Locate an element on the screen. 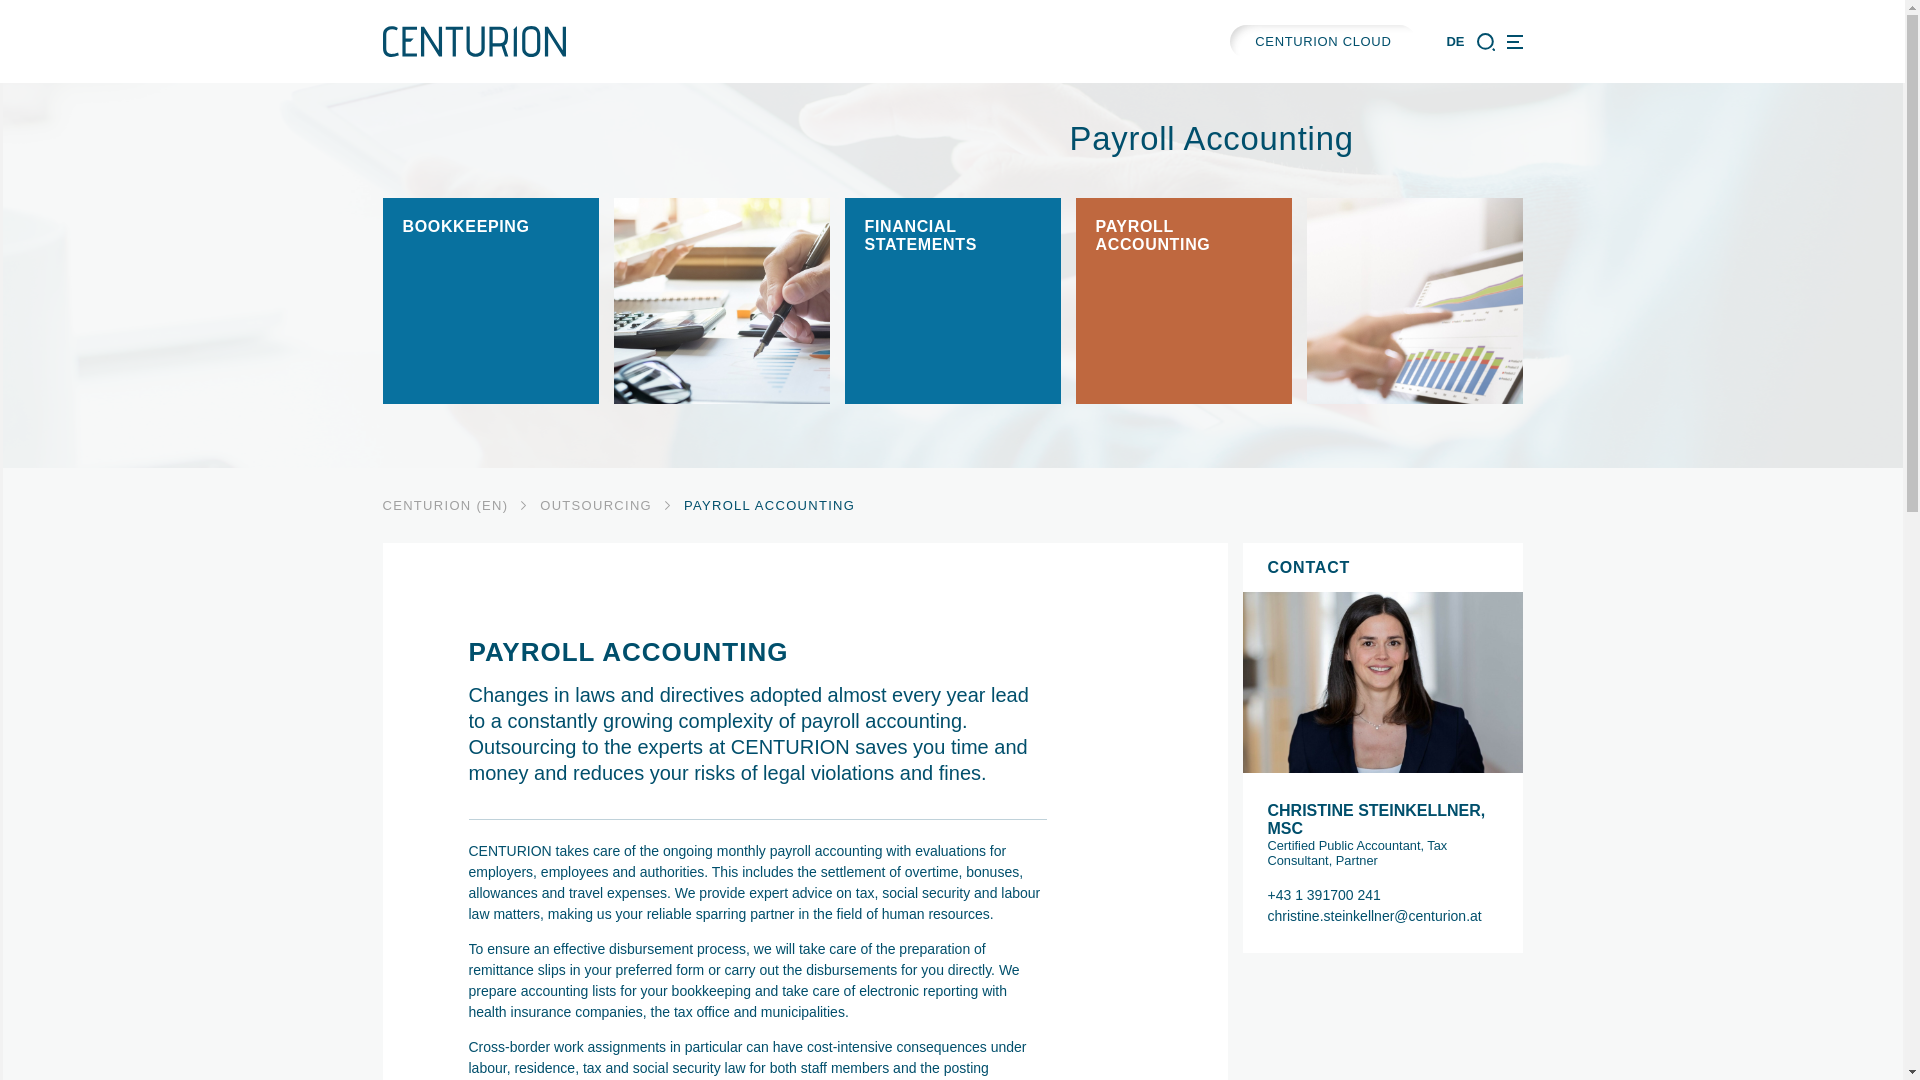 The width and height of the screenshot is (1920, 1080). OUTSOURCING is located at coordinates (596, 505).